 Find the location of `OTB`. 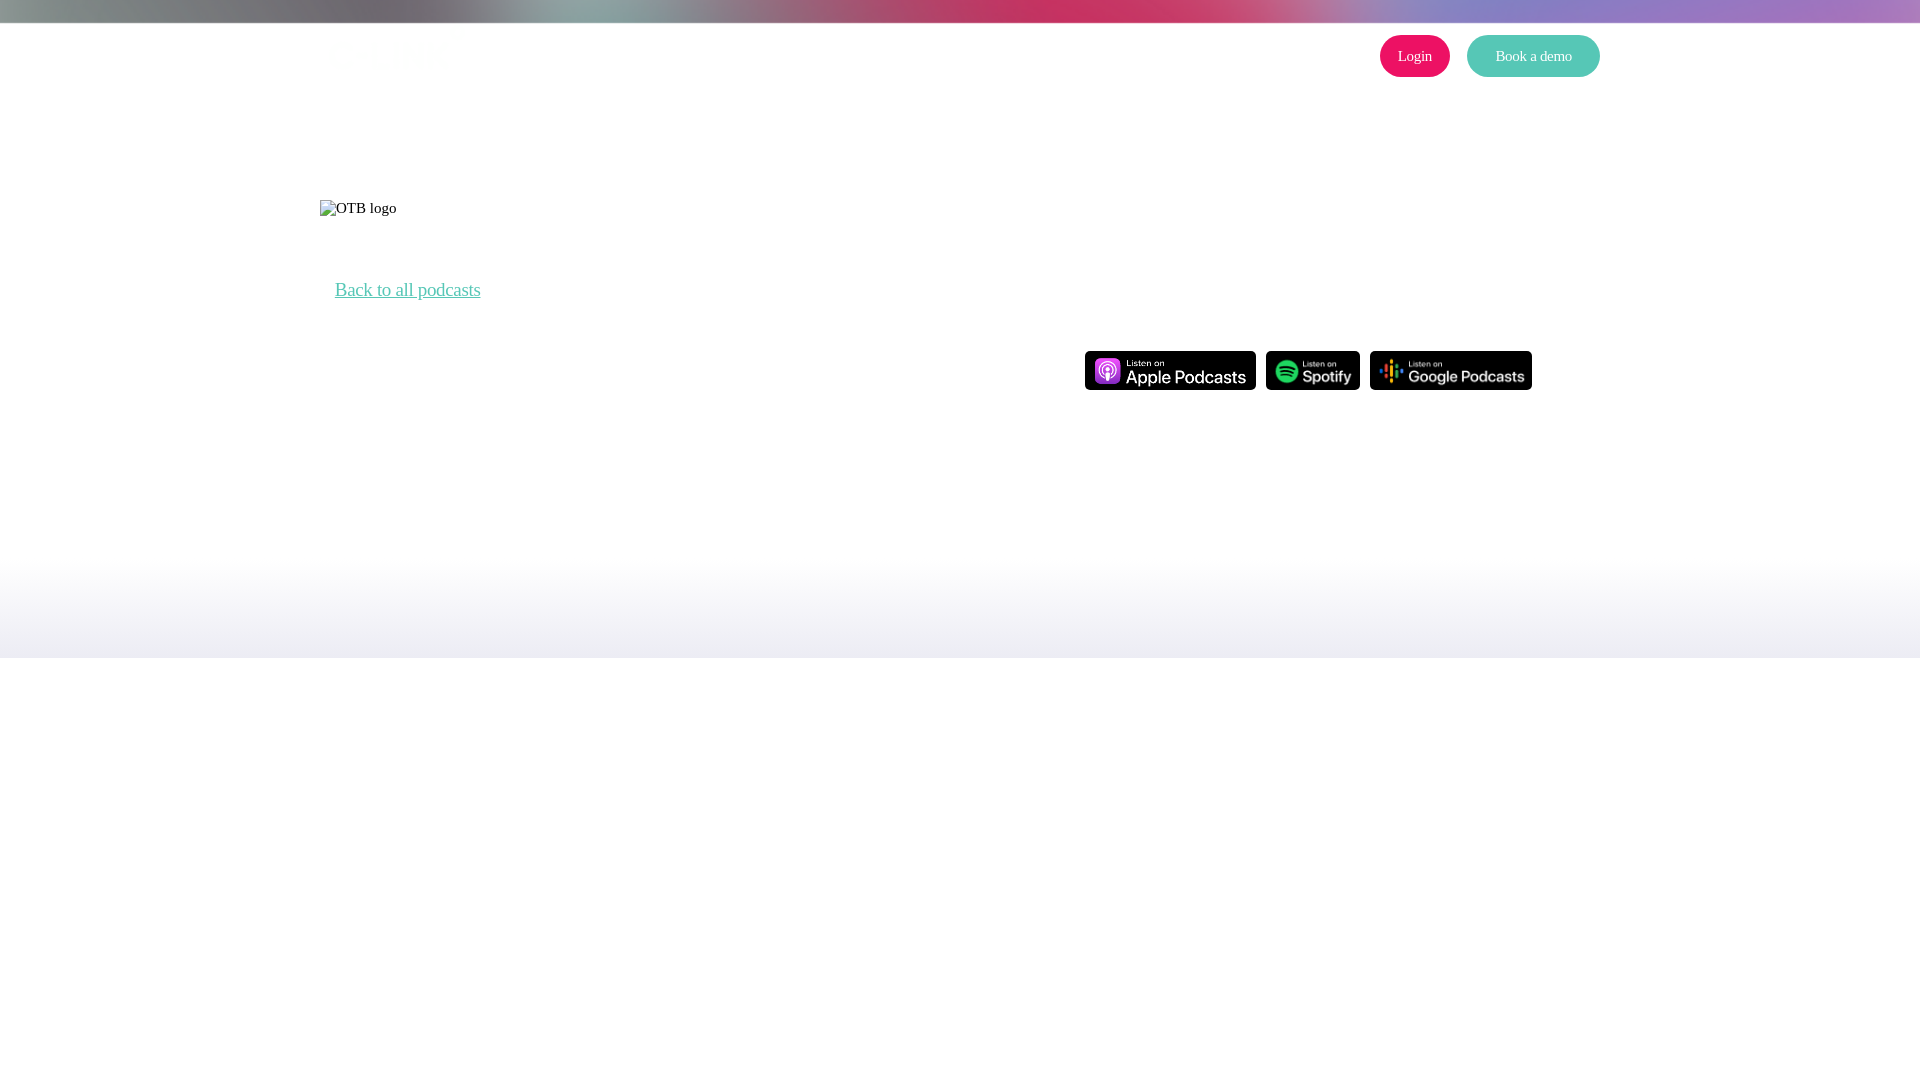

OTB is located at coordinates (946, 55).